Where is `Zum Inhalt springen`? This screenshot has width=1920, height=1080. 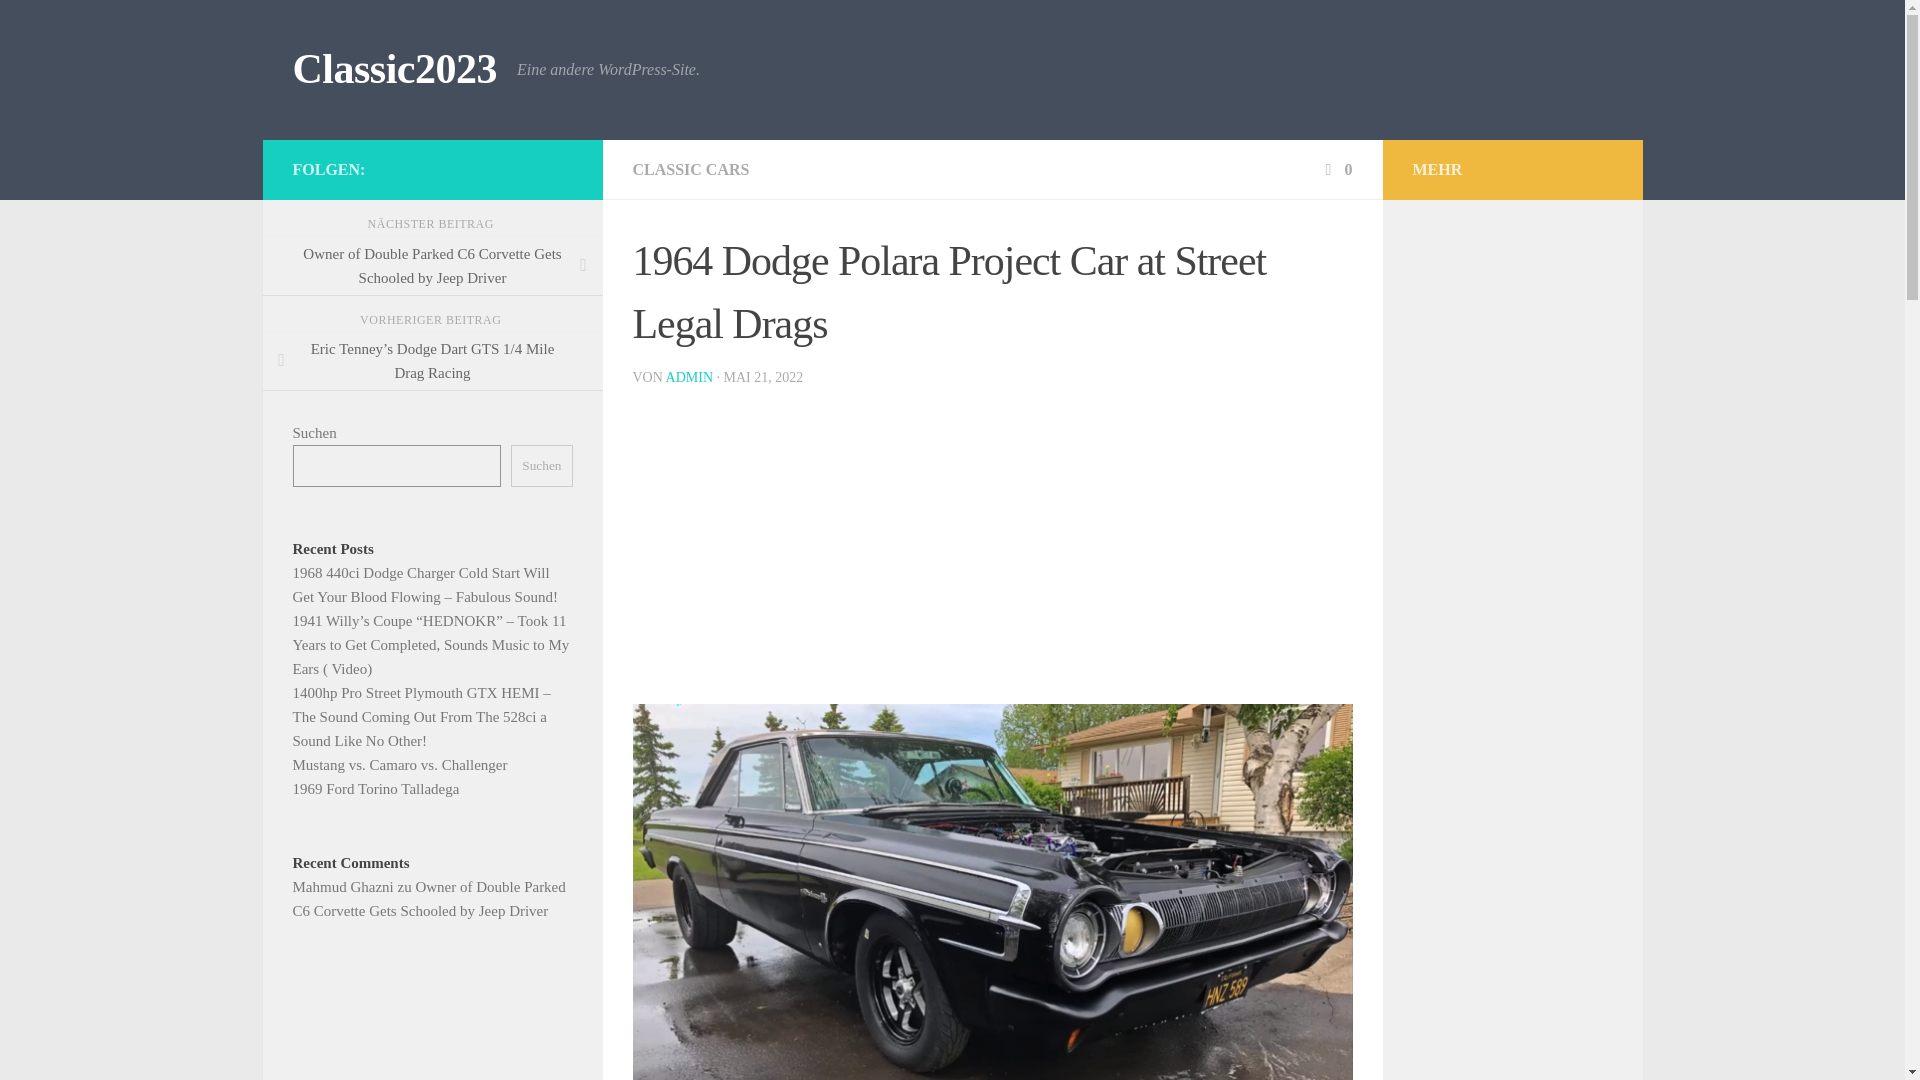 Zum Inhalt springen is located at coordinates (98, 27).